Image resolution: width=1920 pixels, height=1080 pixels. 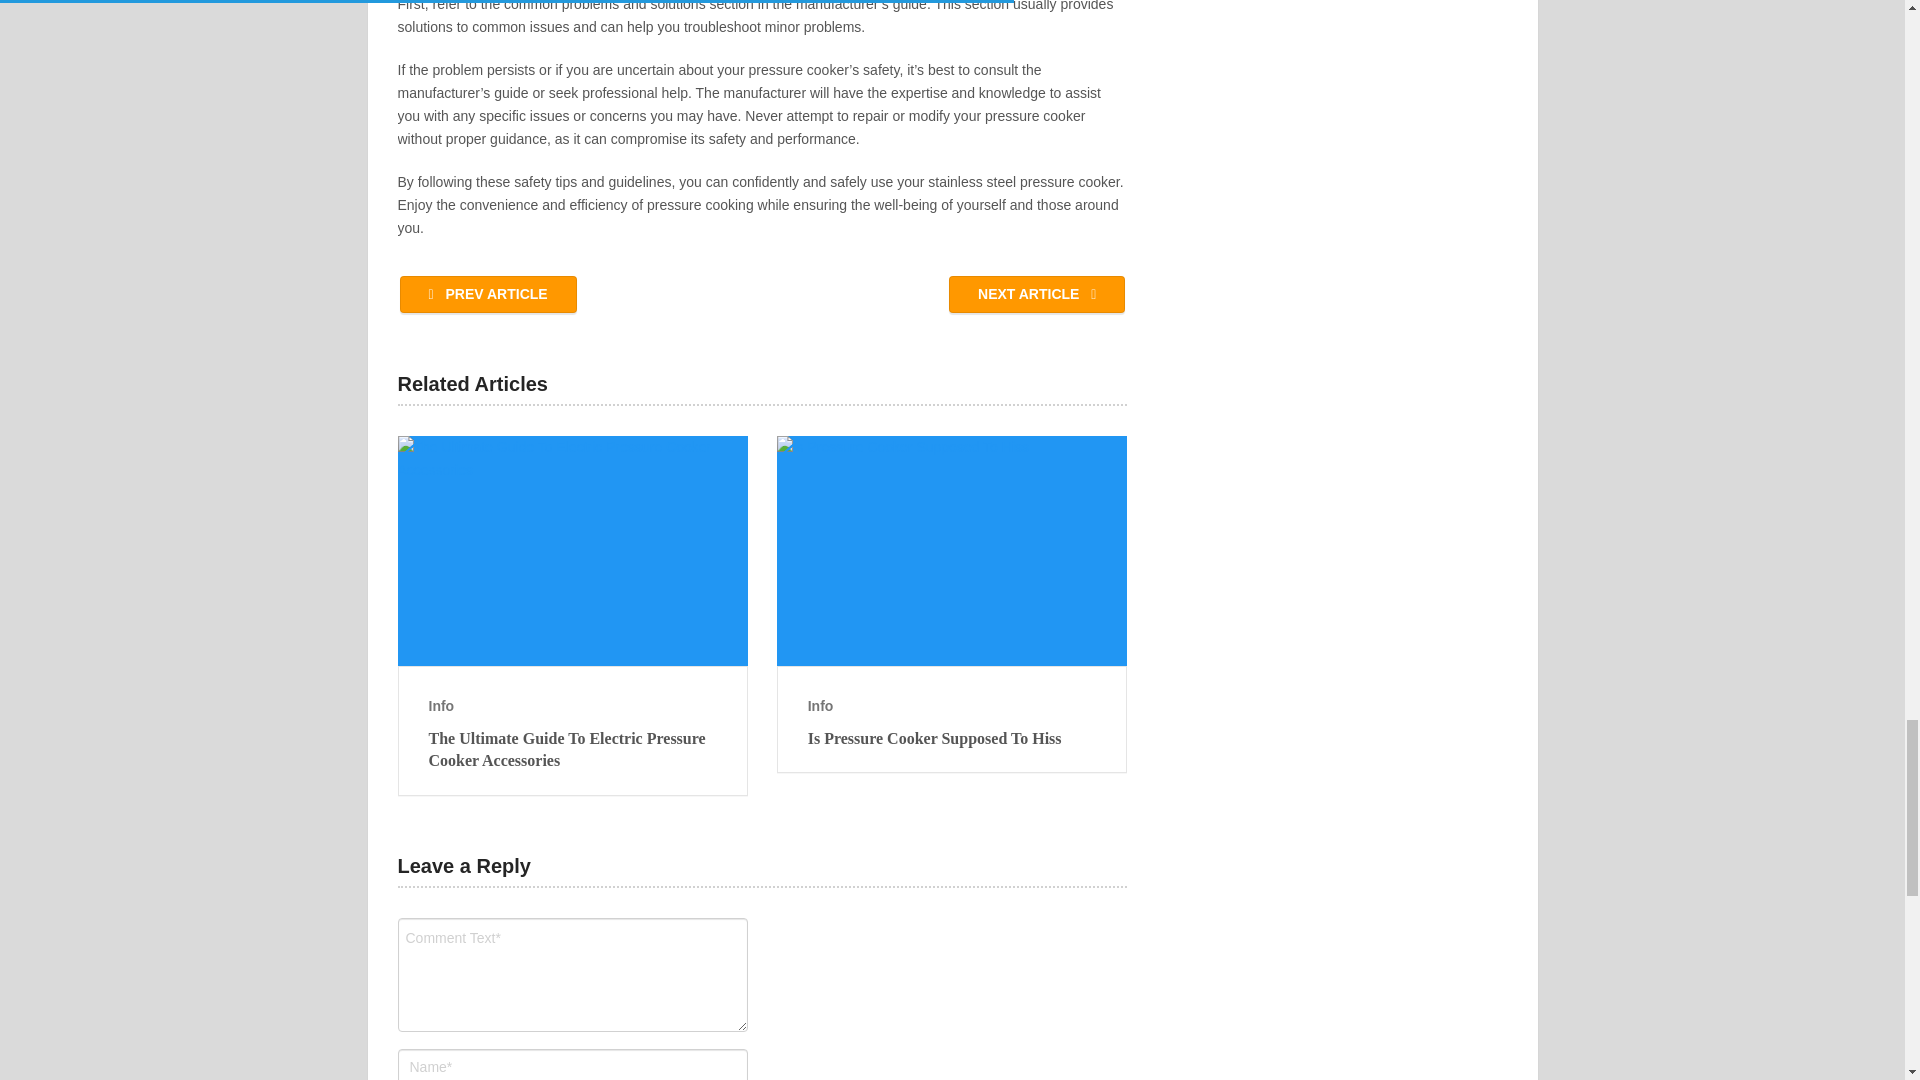 I want to click on PREV ARTICLE, so click(x=488, y=294).